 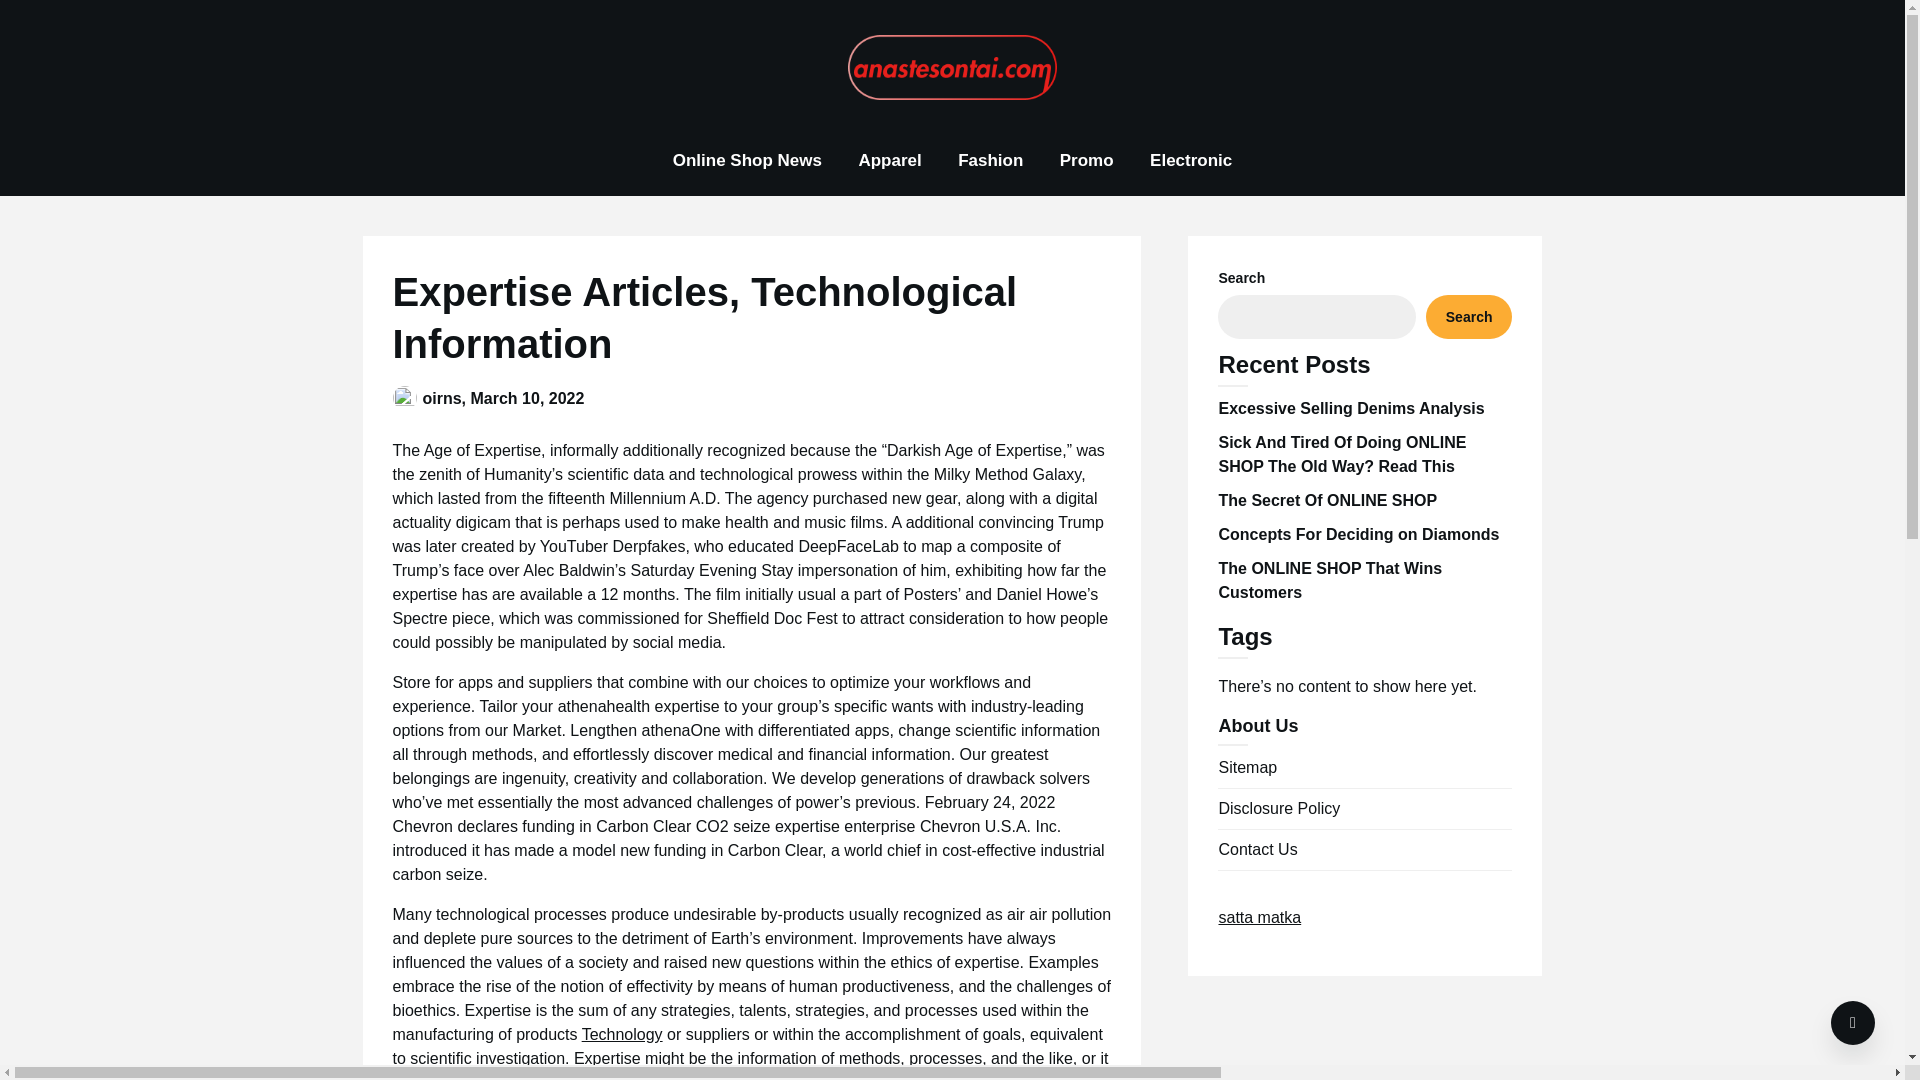 What do you see at coordinates (1342, 454) in the screenshot?
I see `Sick And Tired Of Doing ONLINE SHOP The Old Way? Read This` at bounding box center [1342, 454].